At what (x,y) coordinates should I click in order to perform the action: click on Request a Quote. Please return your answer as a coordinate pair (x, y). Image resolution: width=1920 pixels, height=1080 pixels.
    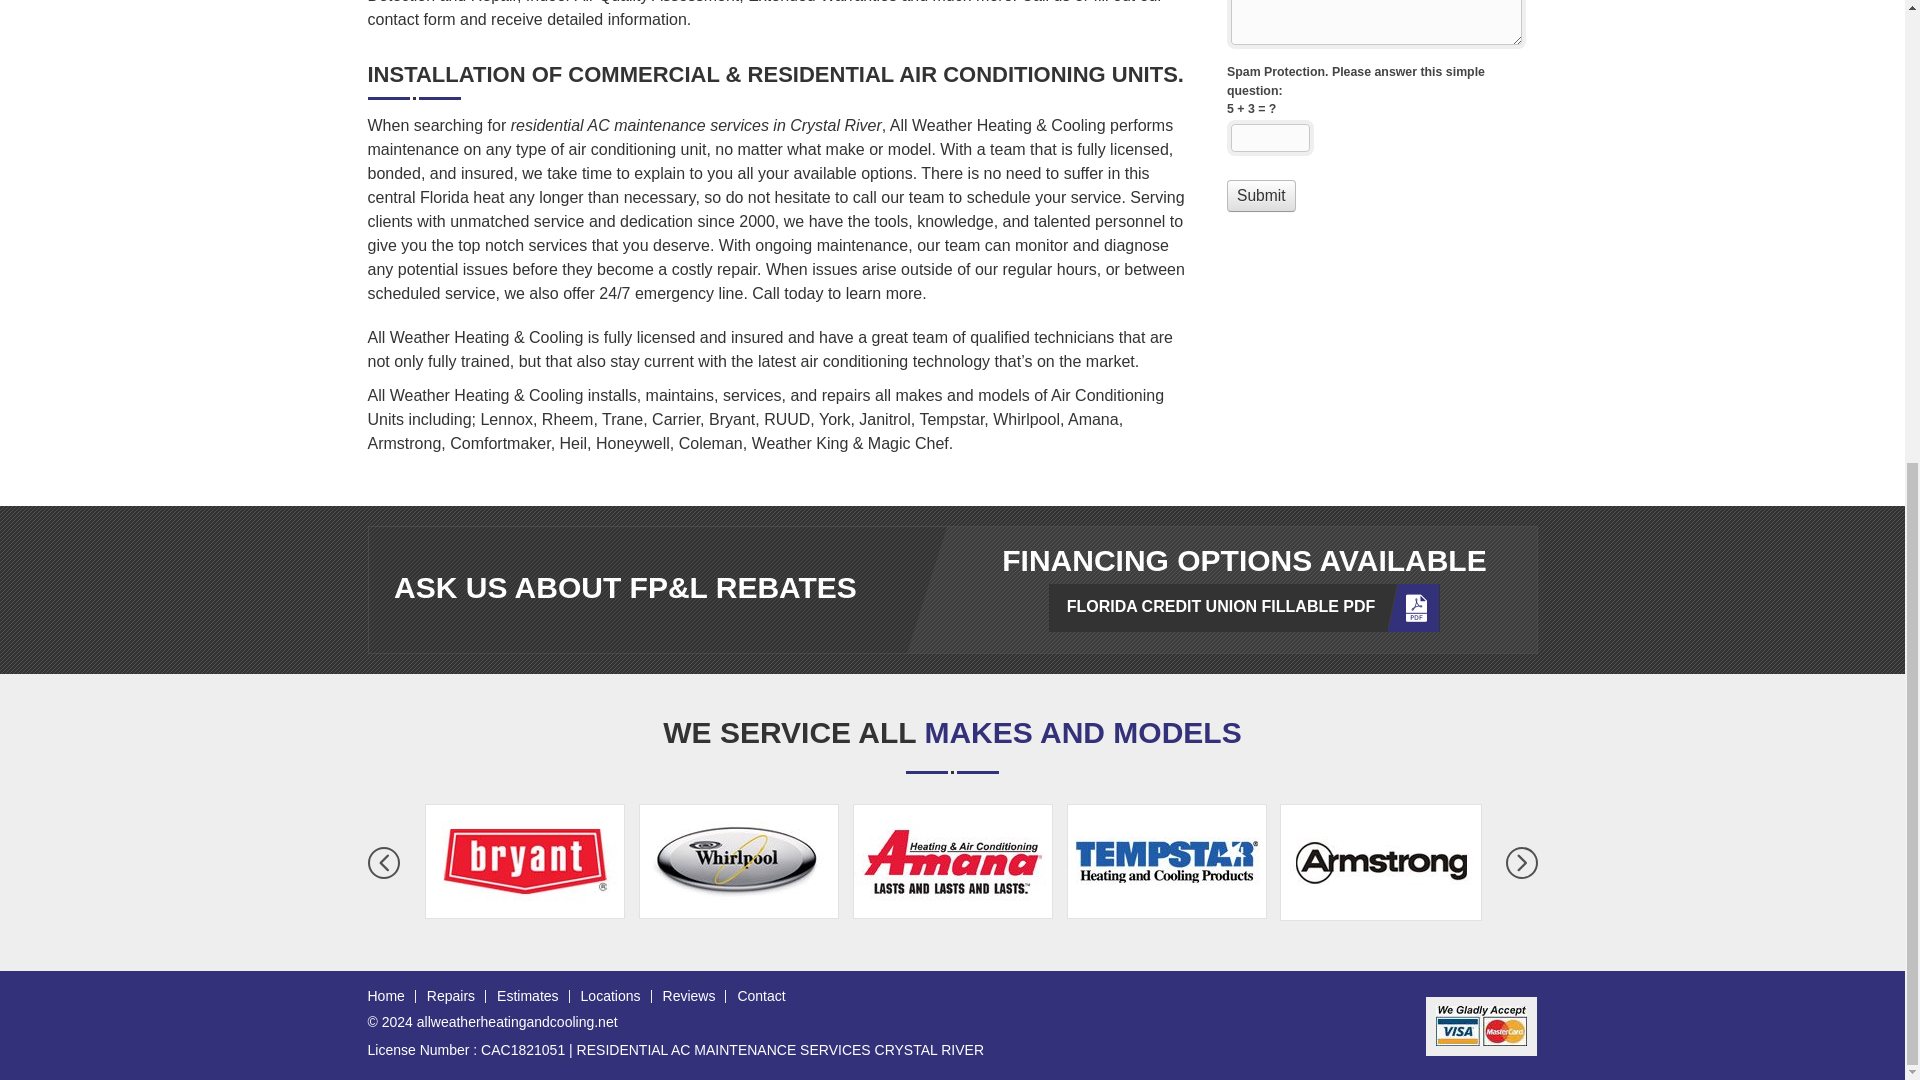
    Looking at the image, I should click on (1373, 114).